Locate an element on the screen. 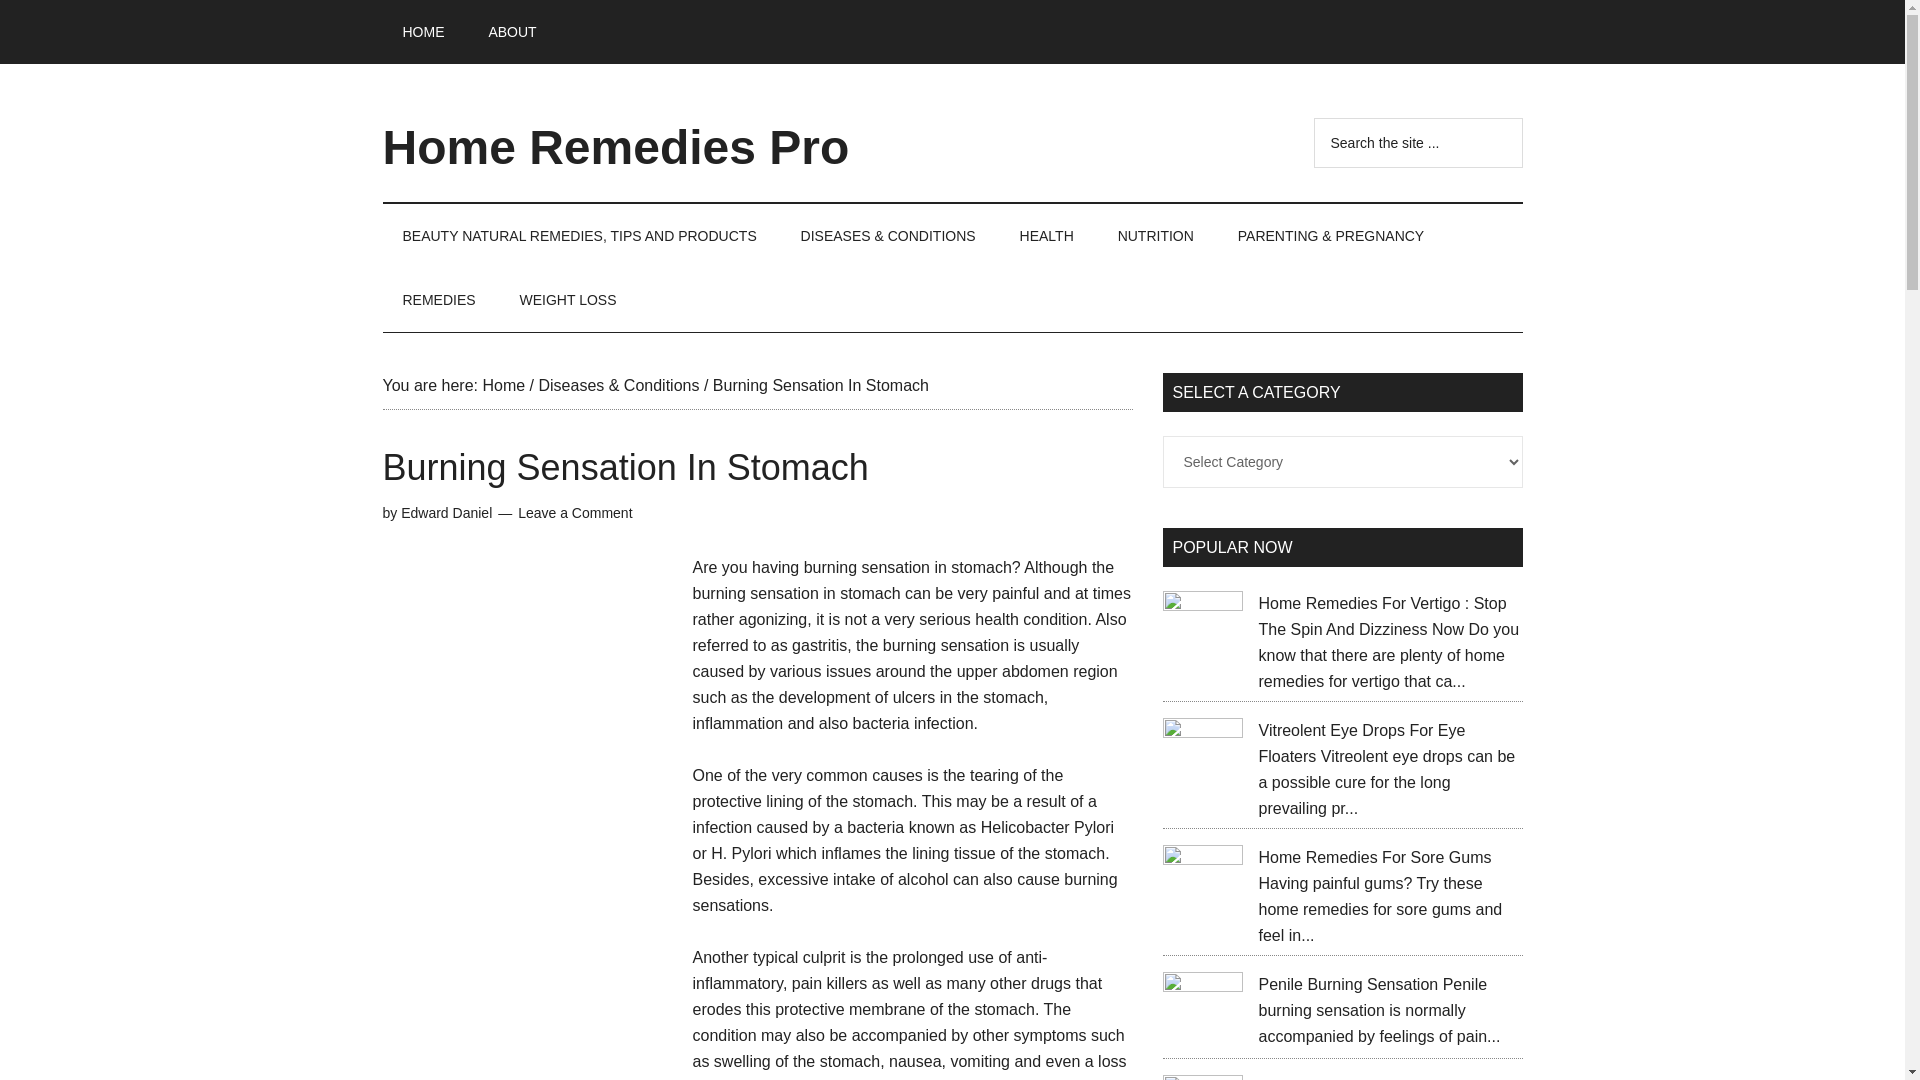 Image resolution: width=1920 pixels, height=1080 pixels. Home is located at coordinates (502, 385).